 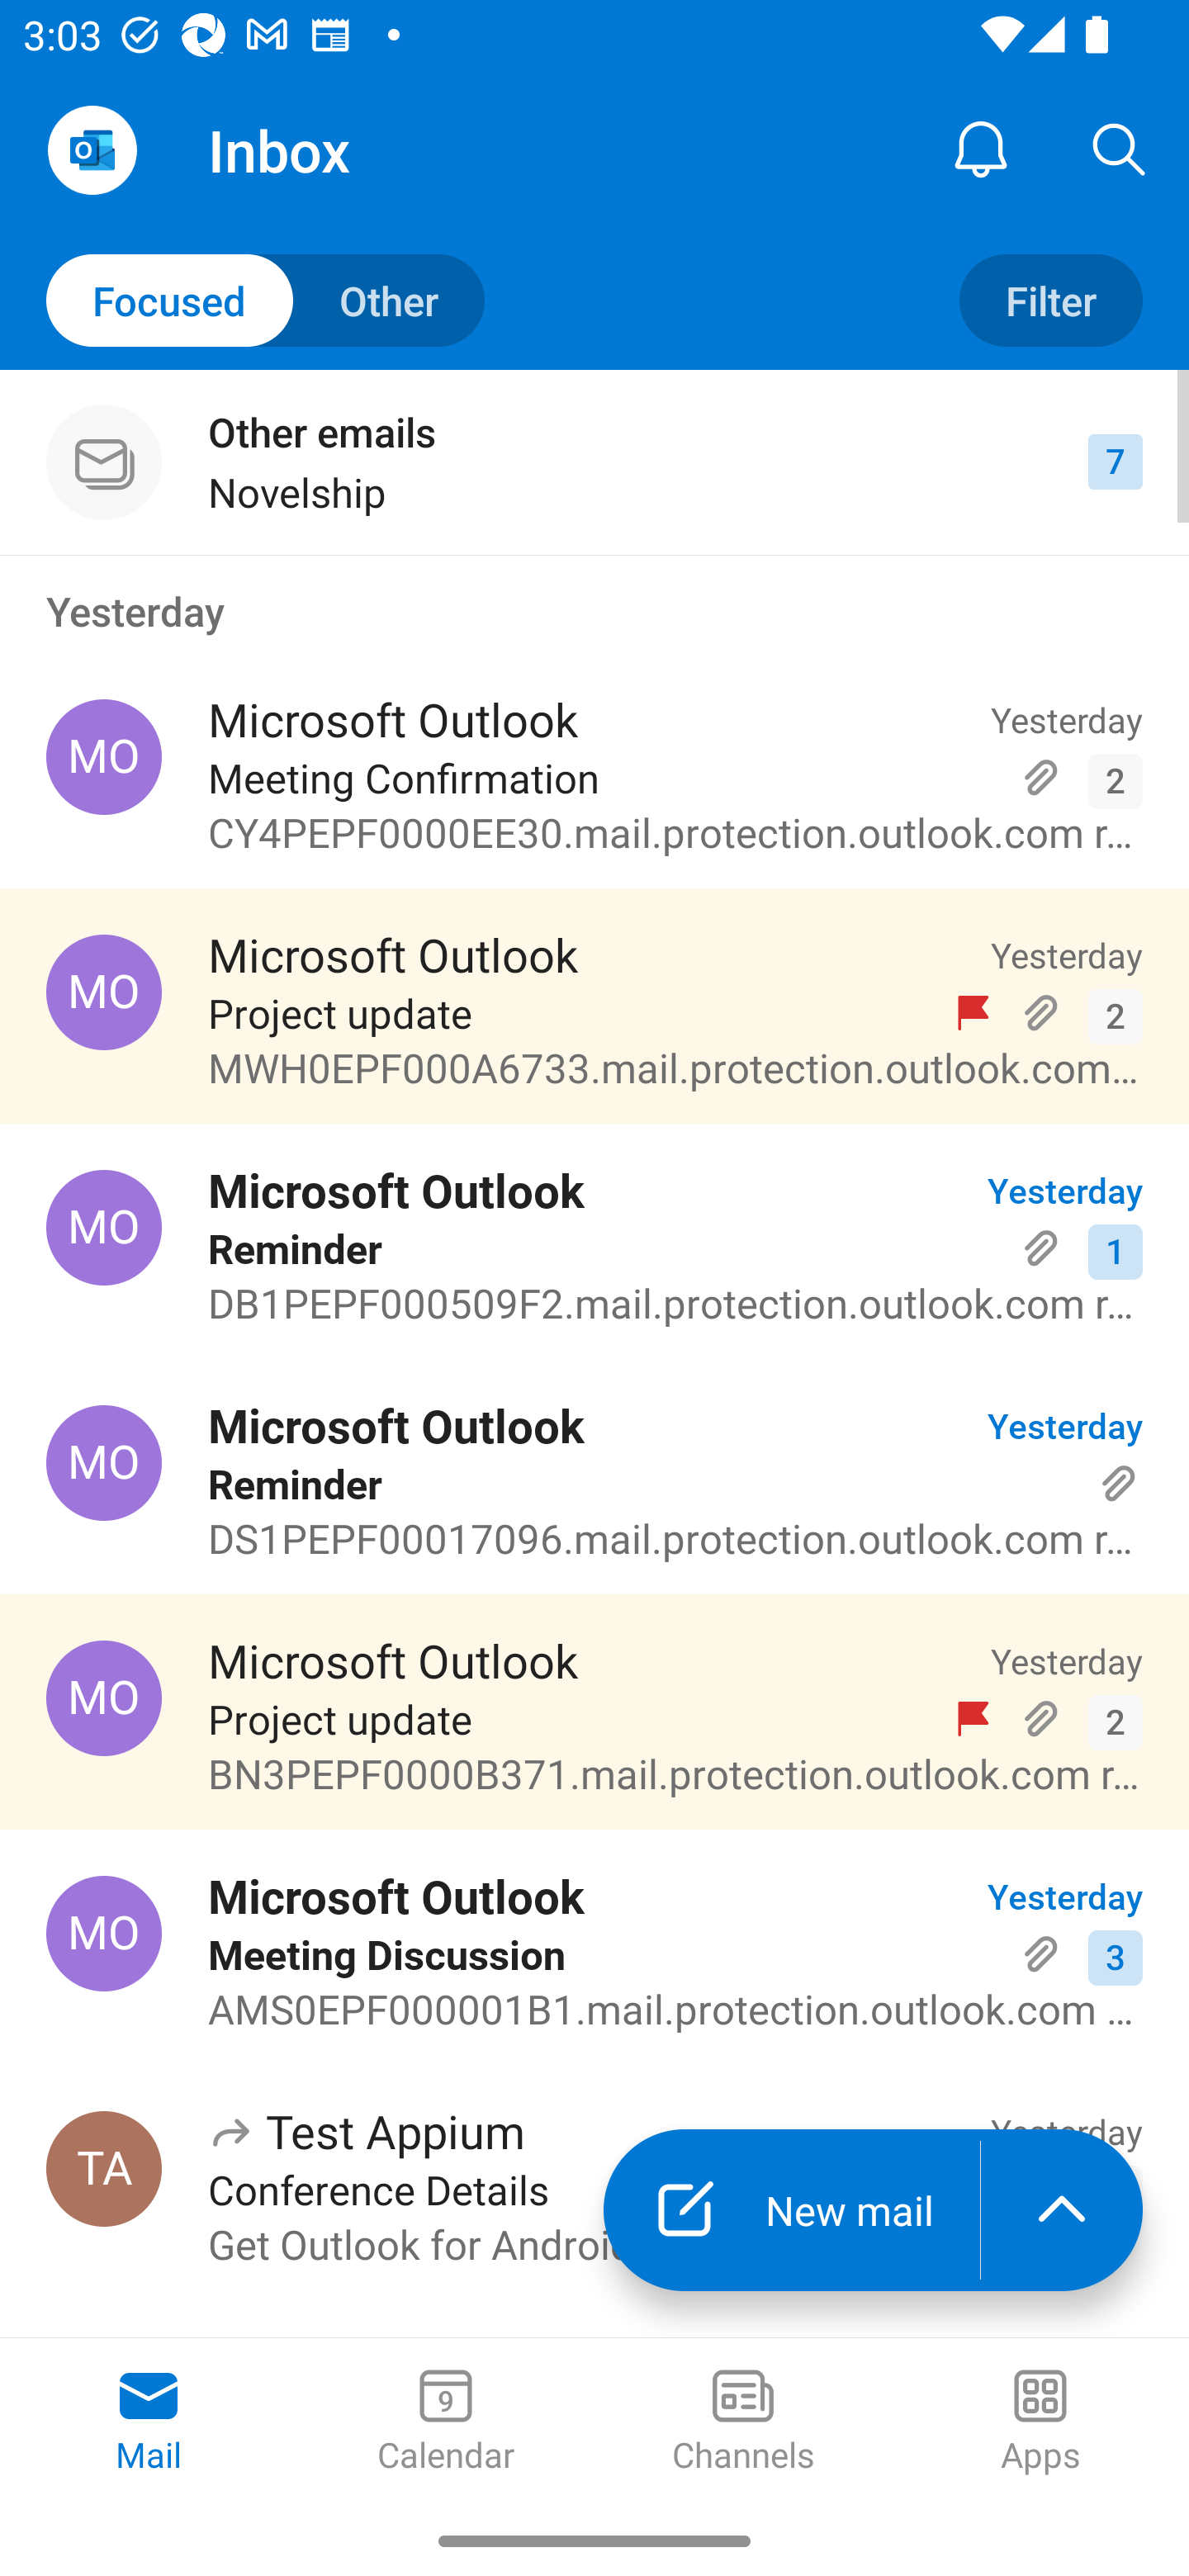 I want to click on Apps, so click(x=1040, y=2422).